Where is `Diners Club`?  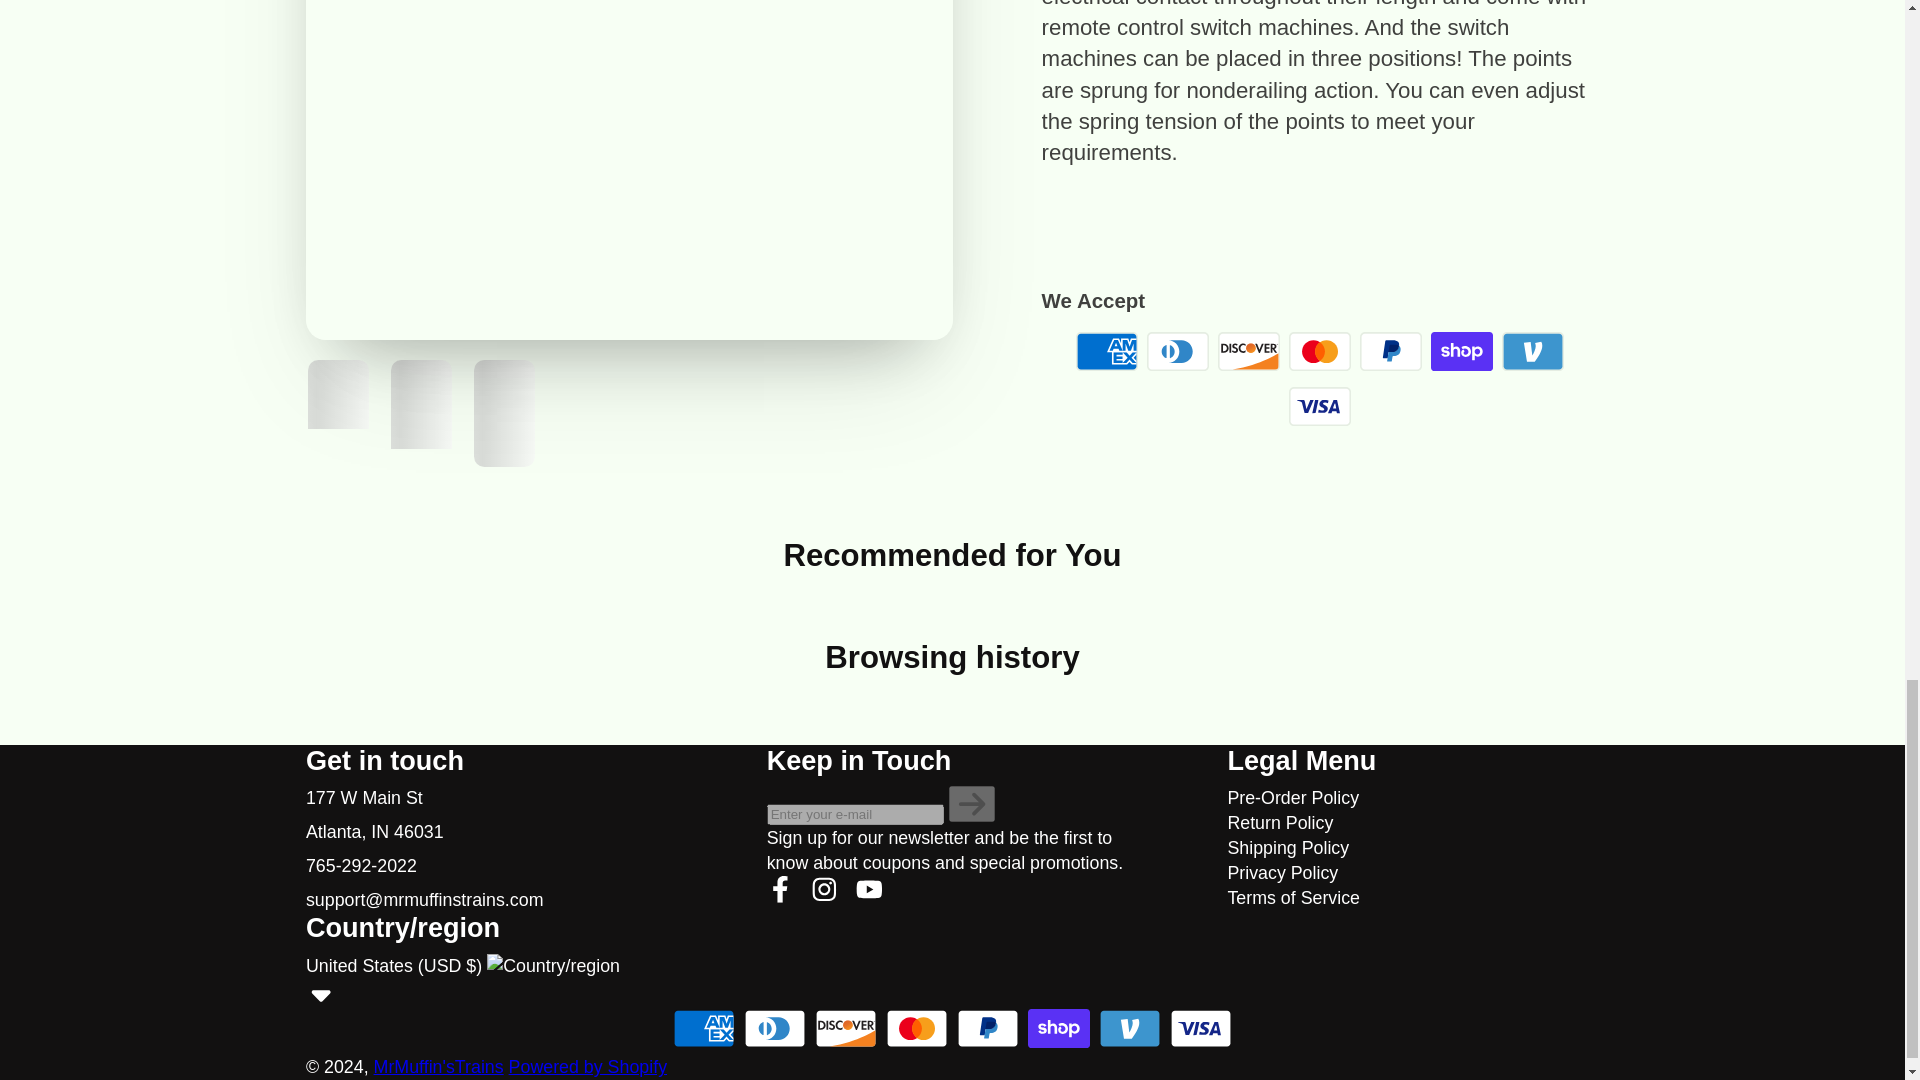
Diners Club is located at coordinates (1178, 351).